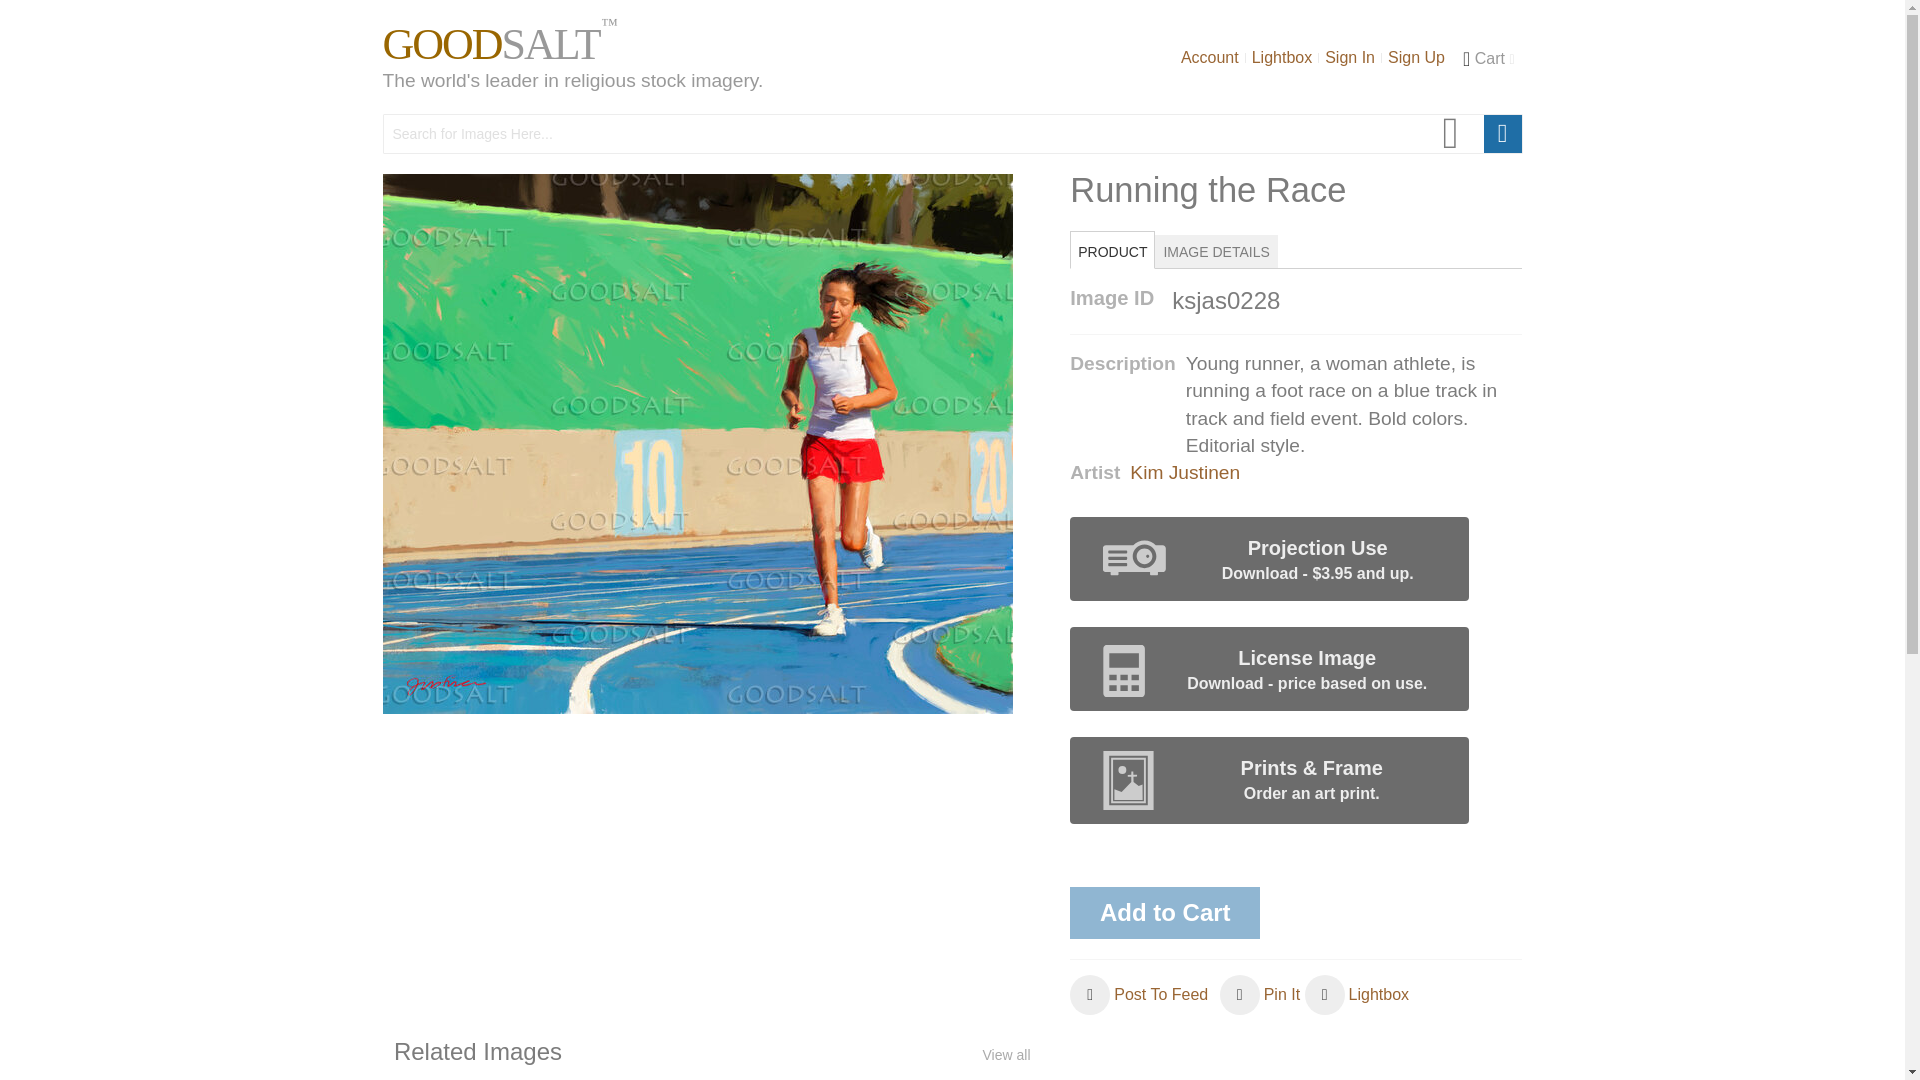 This screenshot has width=1920, height=1080. I want to click on Sign In, so click(1350, 57).